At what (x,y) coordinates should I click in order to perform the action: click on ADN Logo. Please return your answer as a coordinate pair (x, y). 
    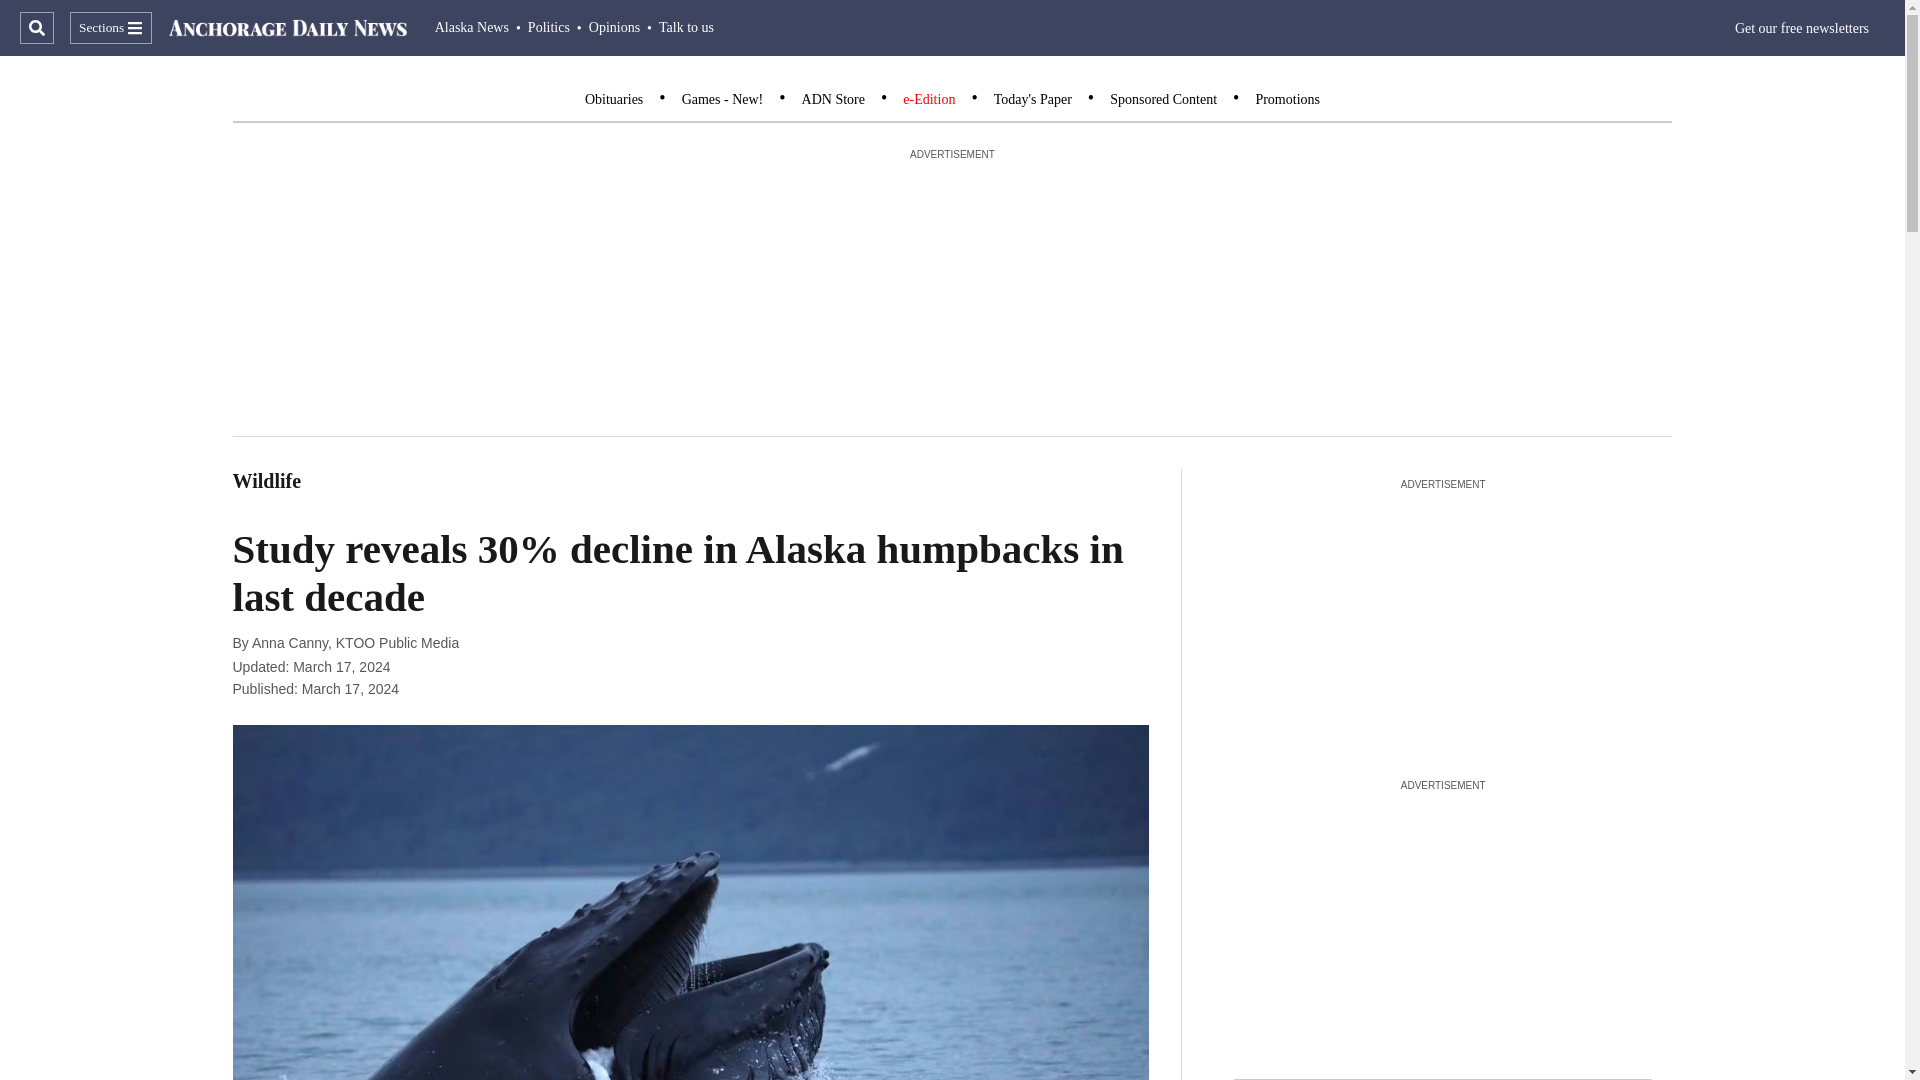
    Looking at the image, I should click on (288, 28).